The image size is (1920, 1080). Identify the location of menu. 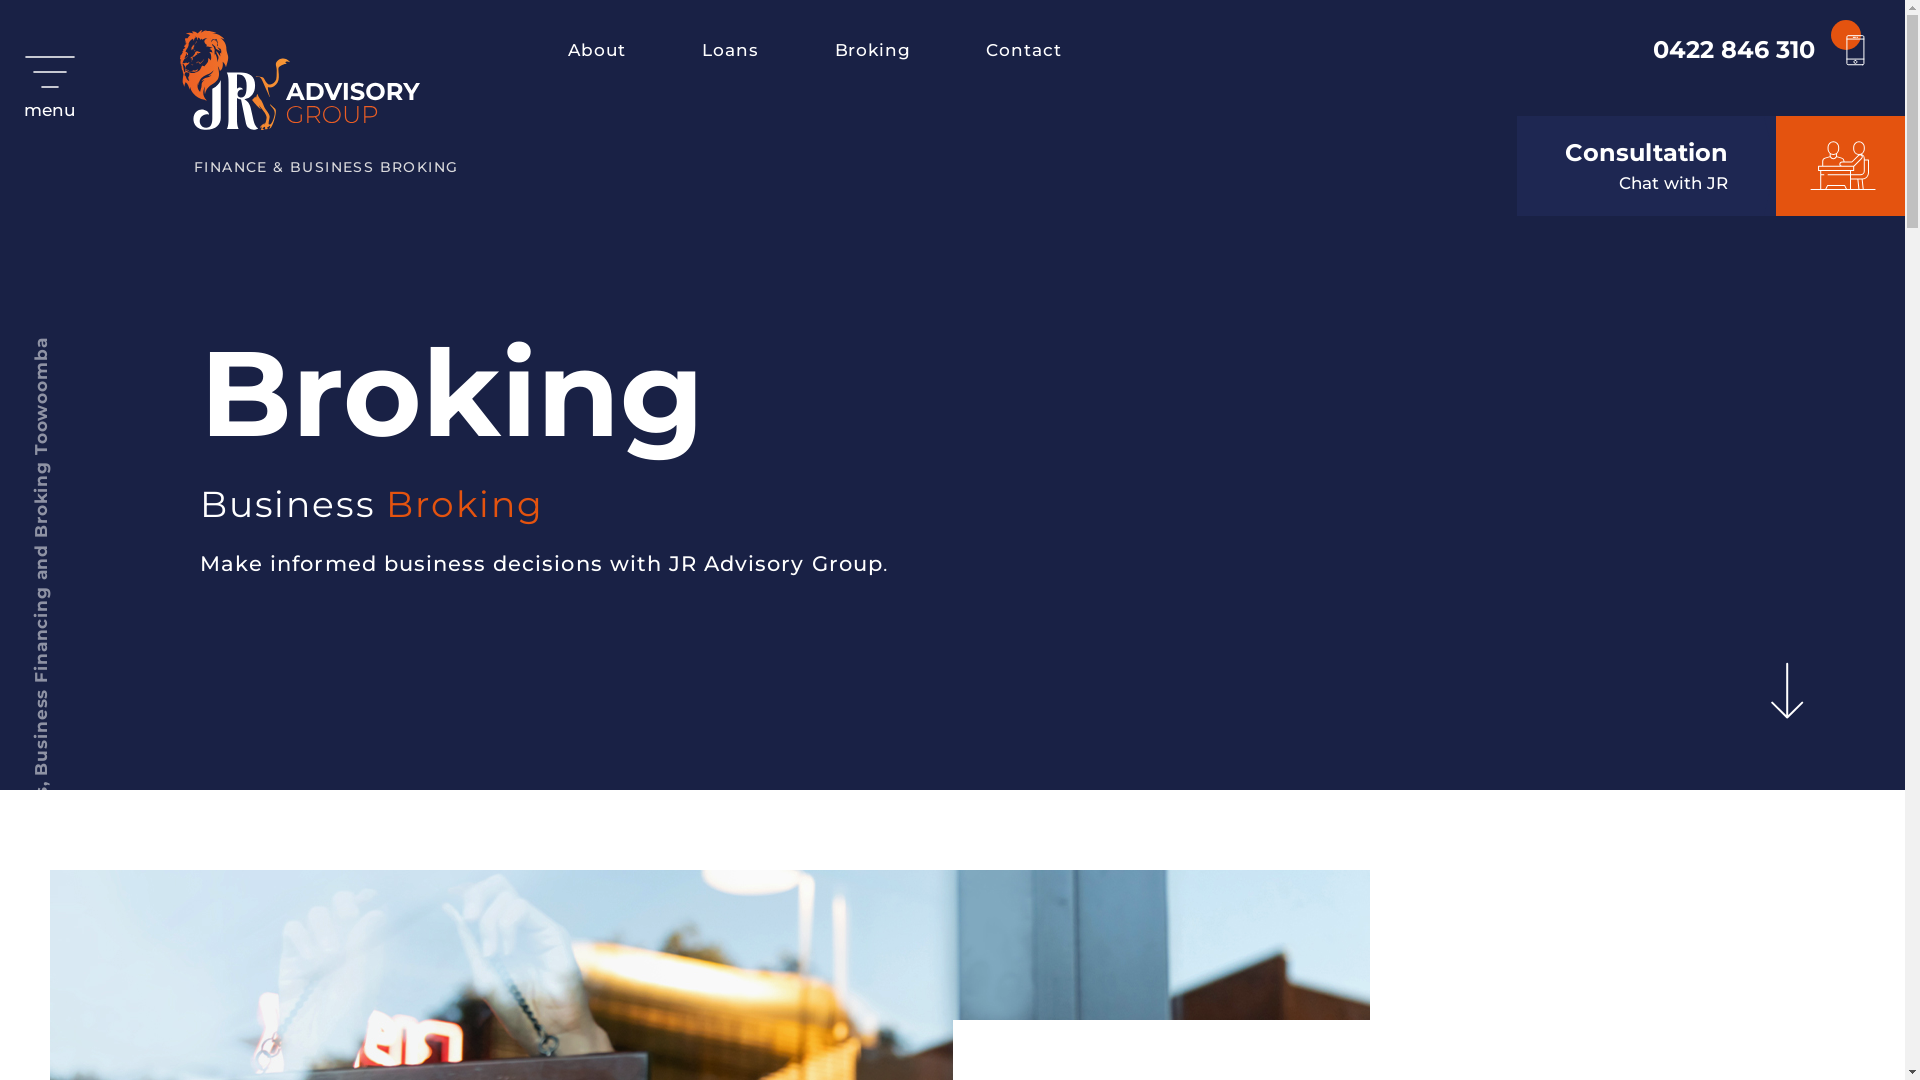
(50, 80).